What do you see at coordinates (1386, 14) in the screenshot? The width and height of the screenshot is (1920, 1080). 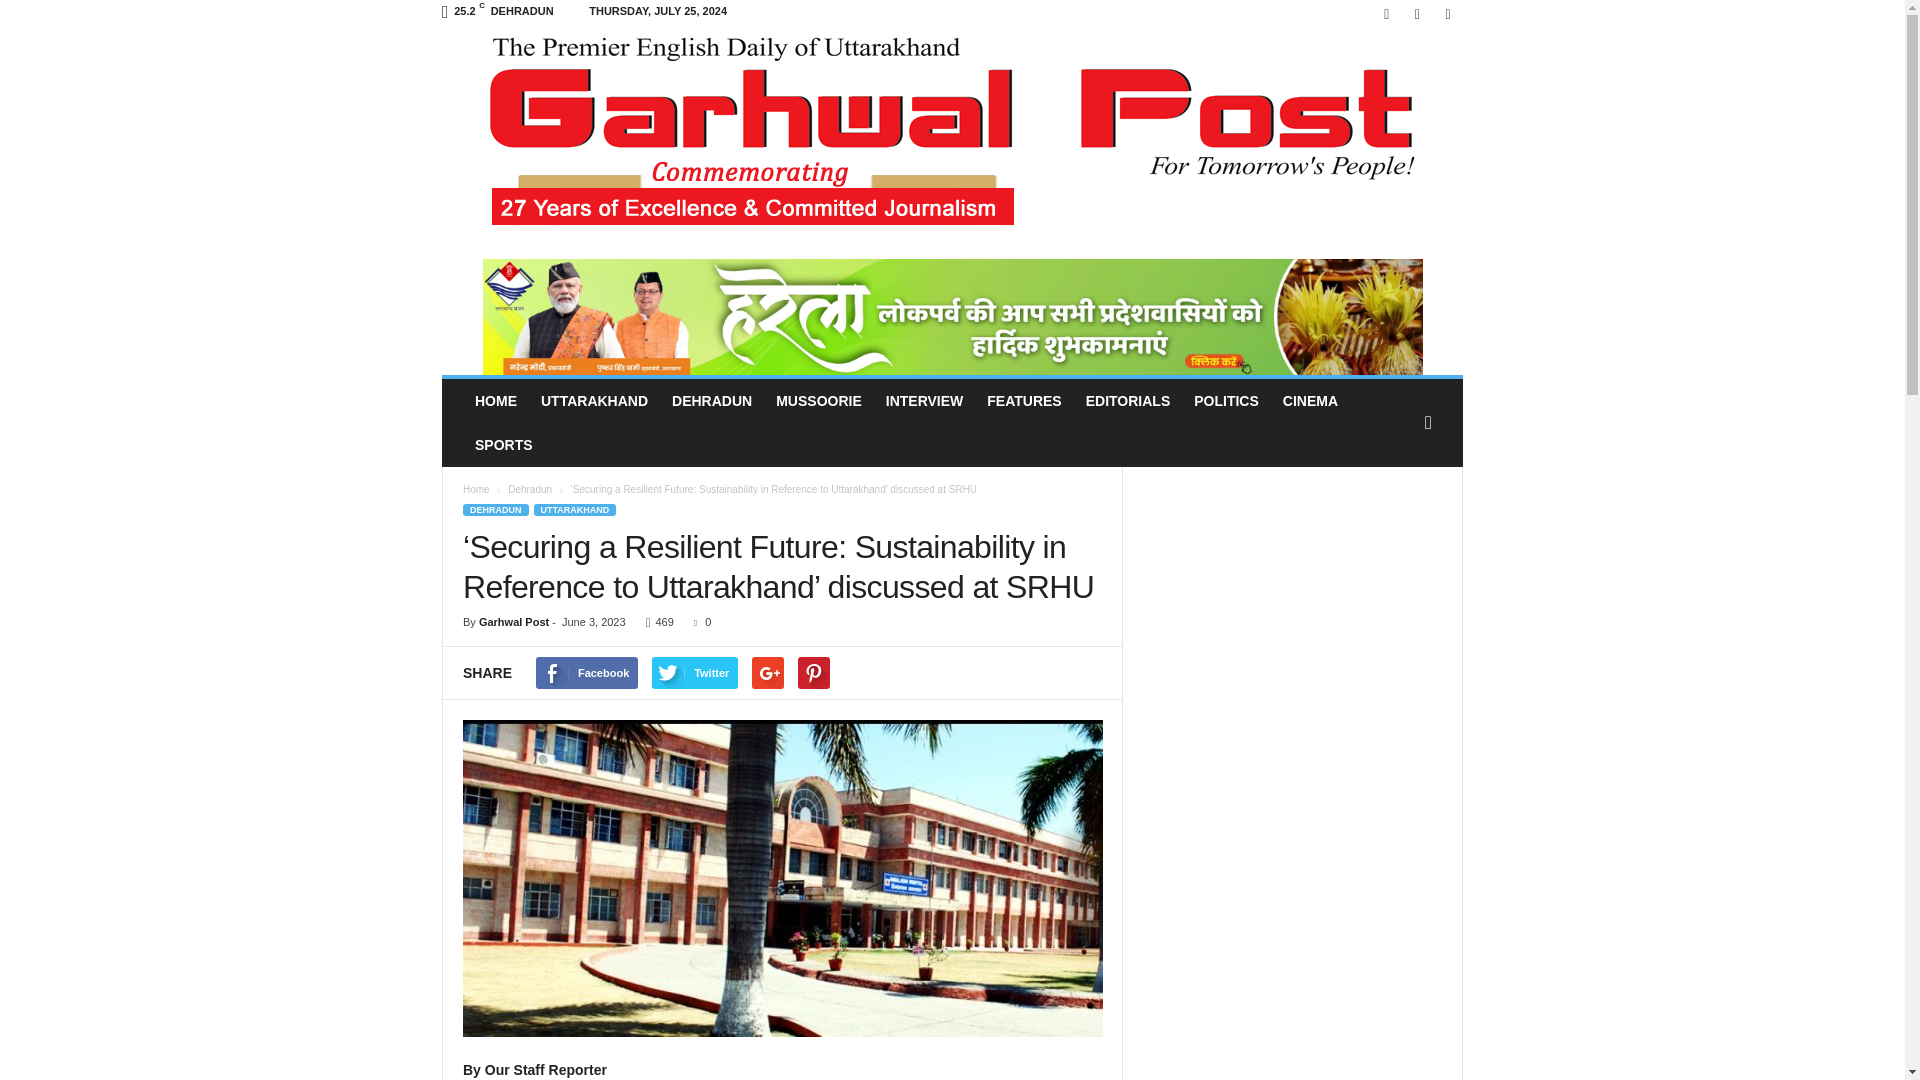 I see `Facebook` at bounding box center [1386, 14].